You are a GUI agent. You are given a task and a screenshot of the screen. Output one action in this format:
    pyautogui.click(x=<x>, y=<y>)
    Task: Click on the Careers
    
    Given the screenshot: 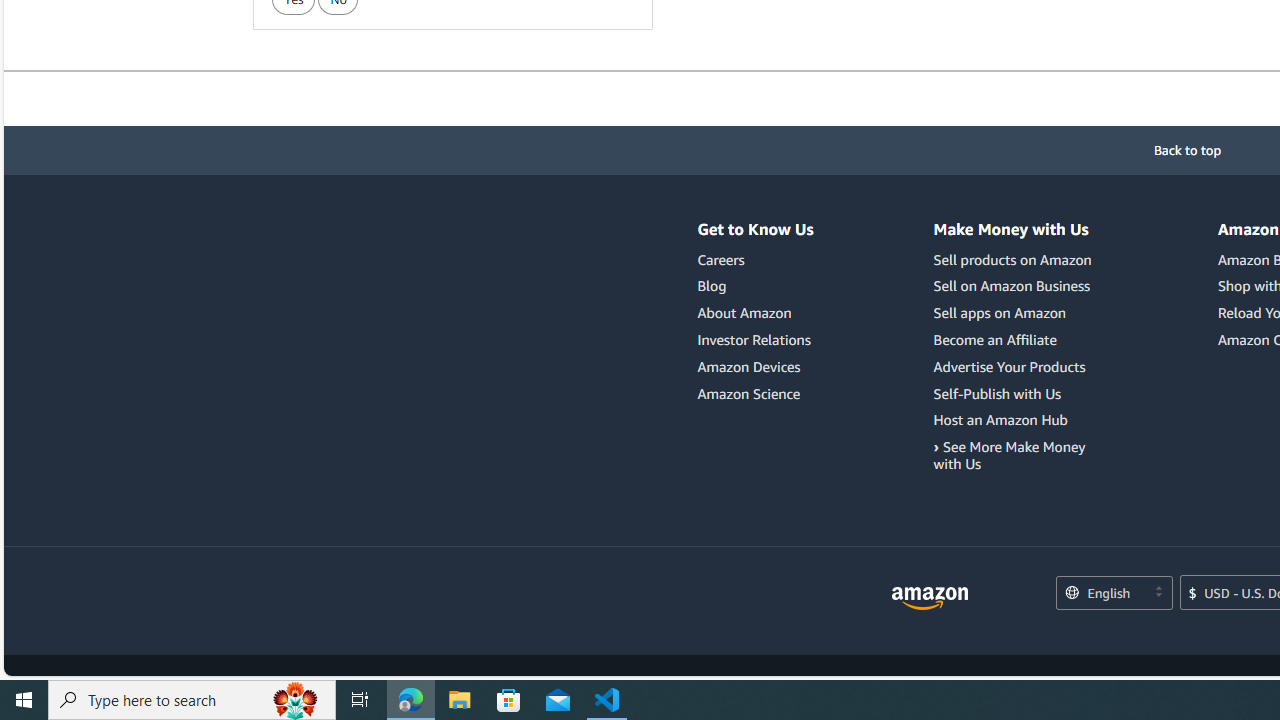 What is the action you would take?
    pyautogui.click(x=756, y=260)
    